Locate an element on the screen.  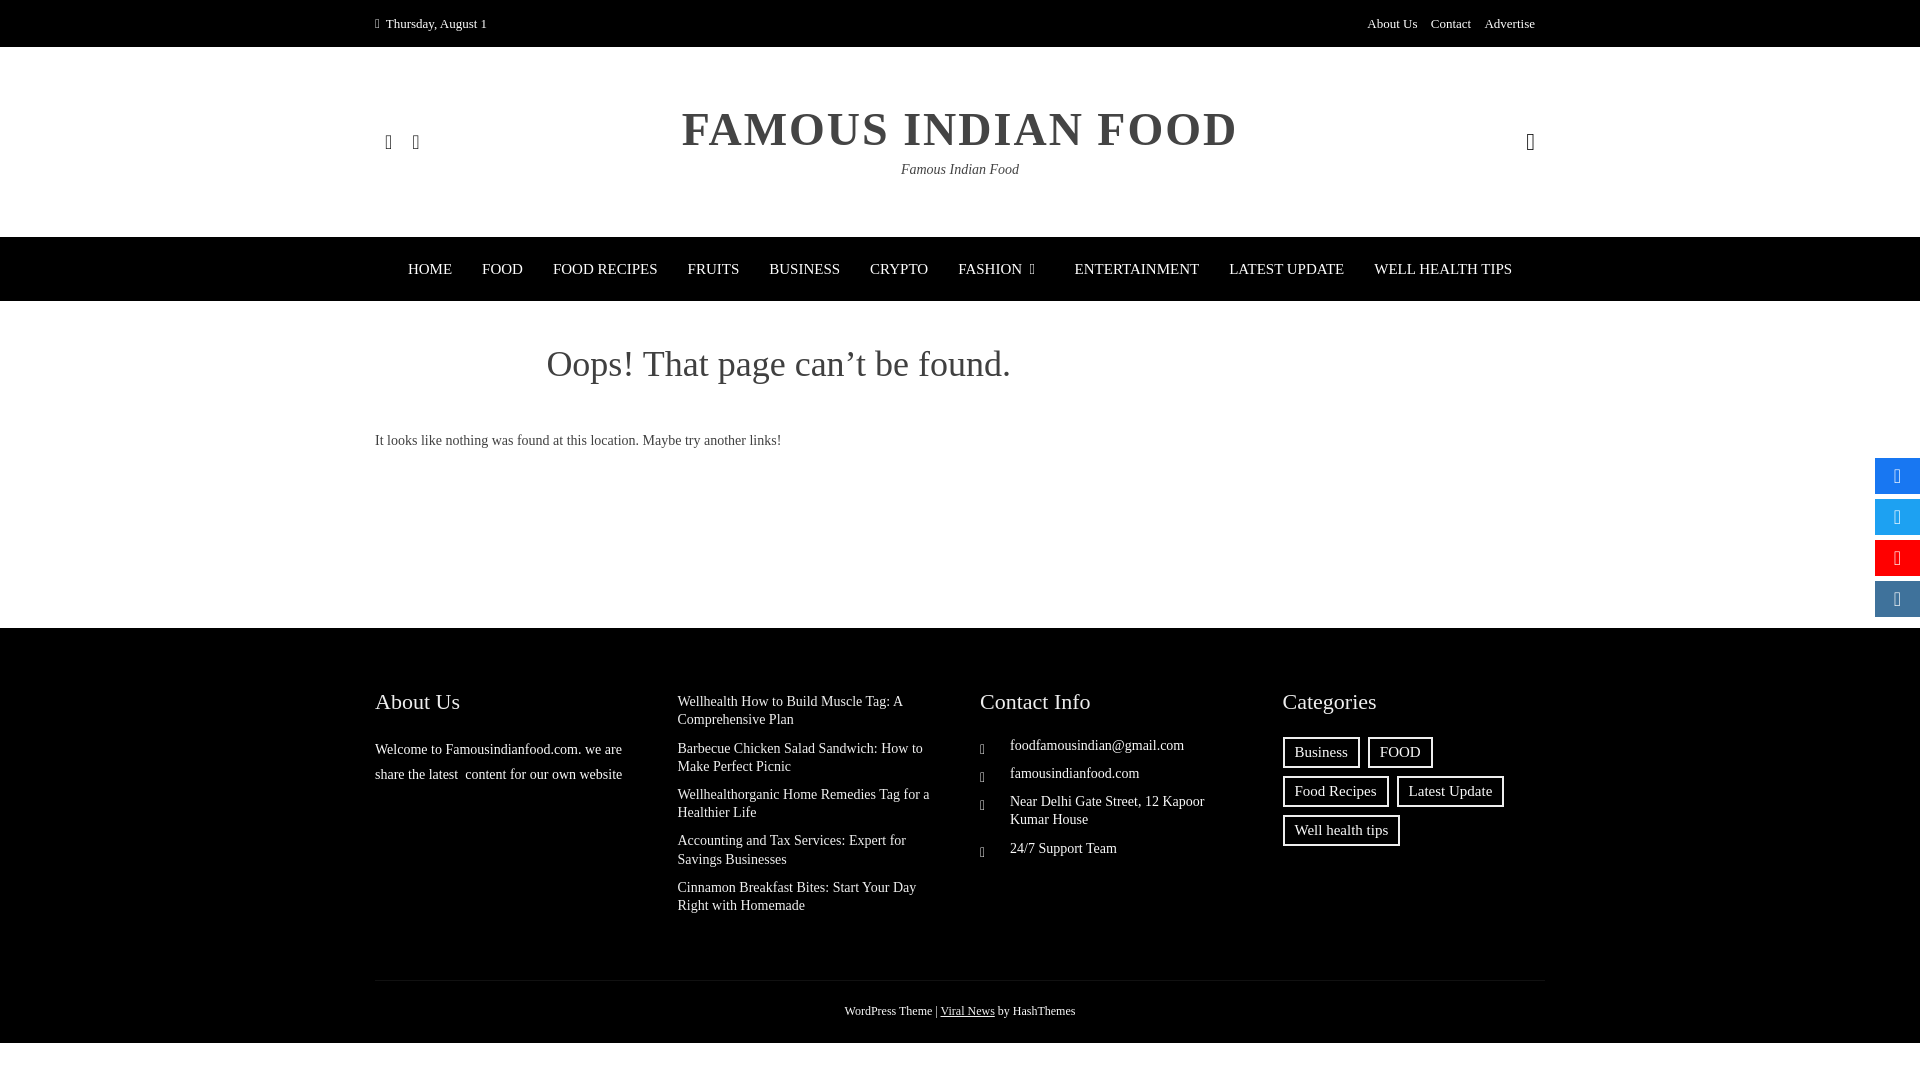
Download Viral News is located at coordinates (967, 1011).